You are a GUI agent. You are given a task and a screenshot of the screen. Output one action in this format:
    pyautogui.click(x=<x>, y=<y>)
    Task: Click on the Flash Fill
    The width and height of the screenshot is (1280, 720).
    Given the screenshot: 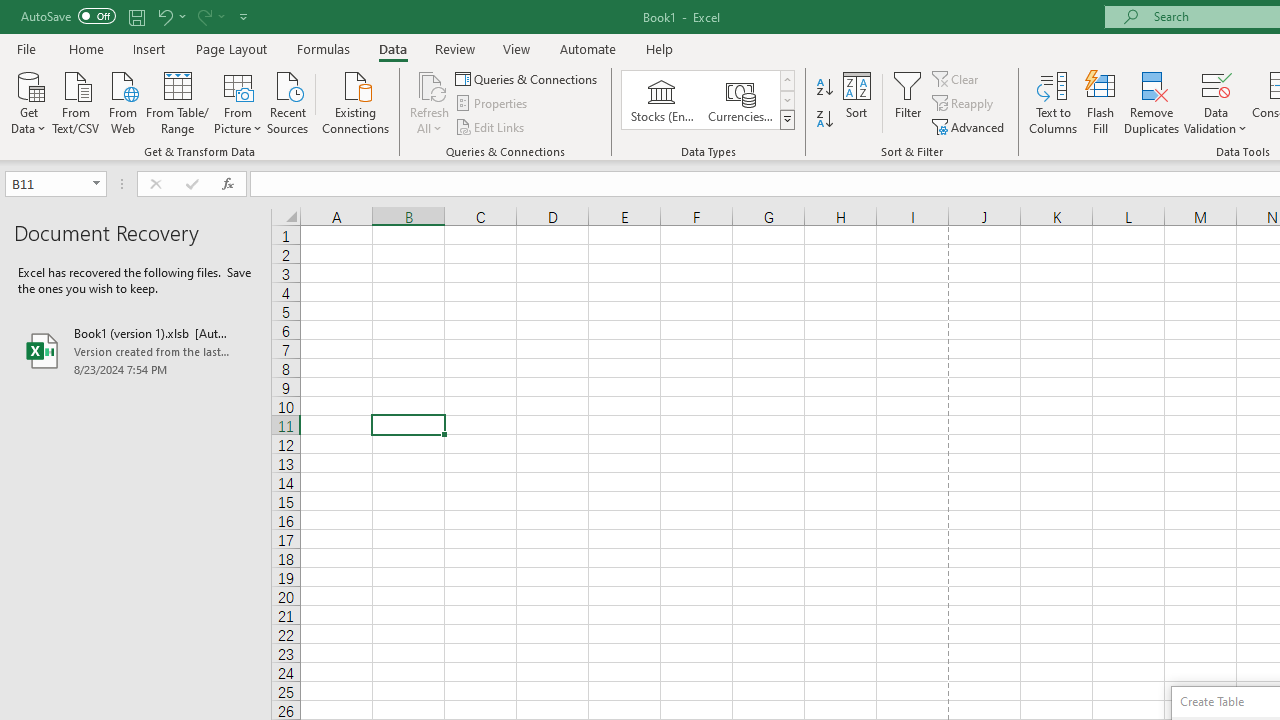 What is the action you would take?
    pyautogui.click(x=1101, y=102)
    